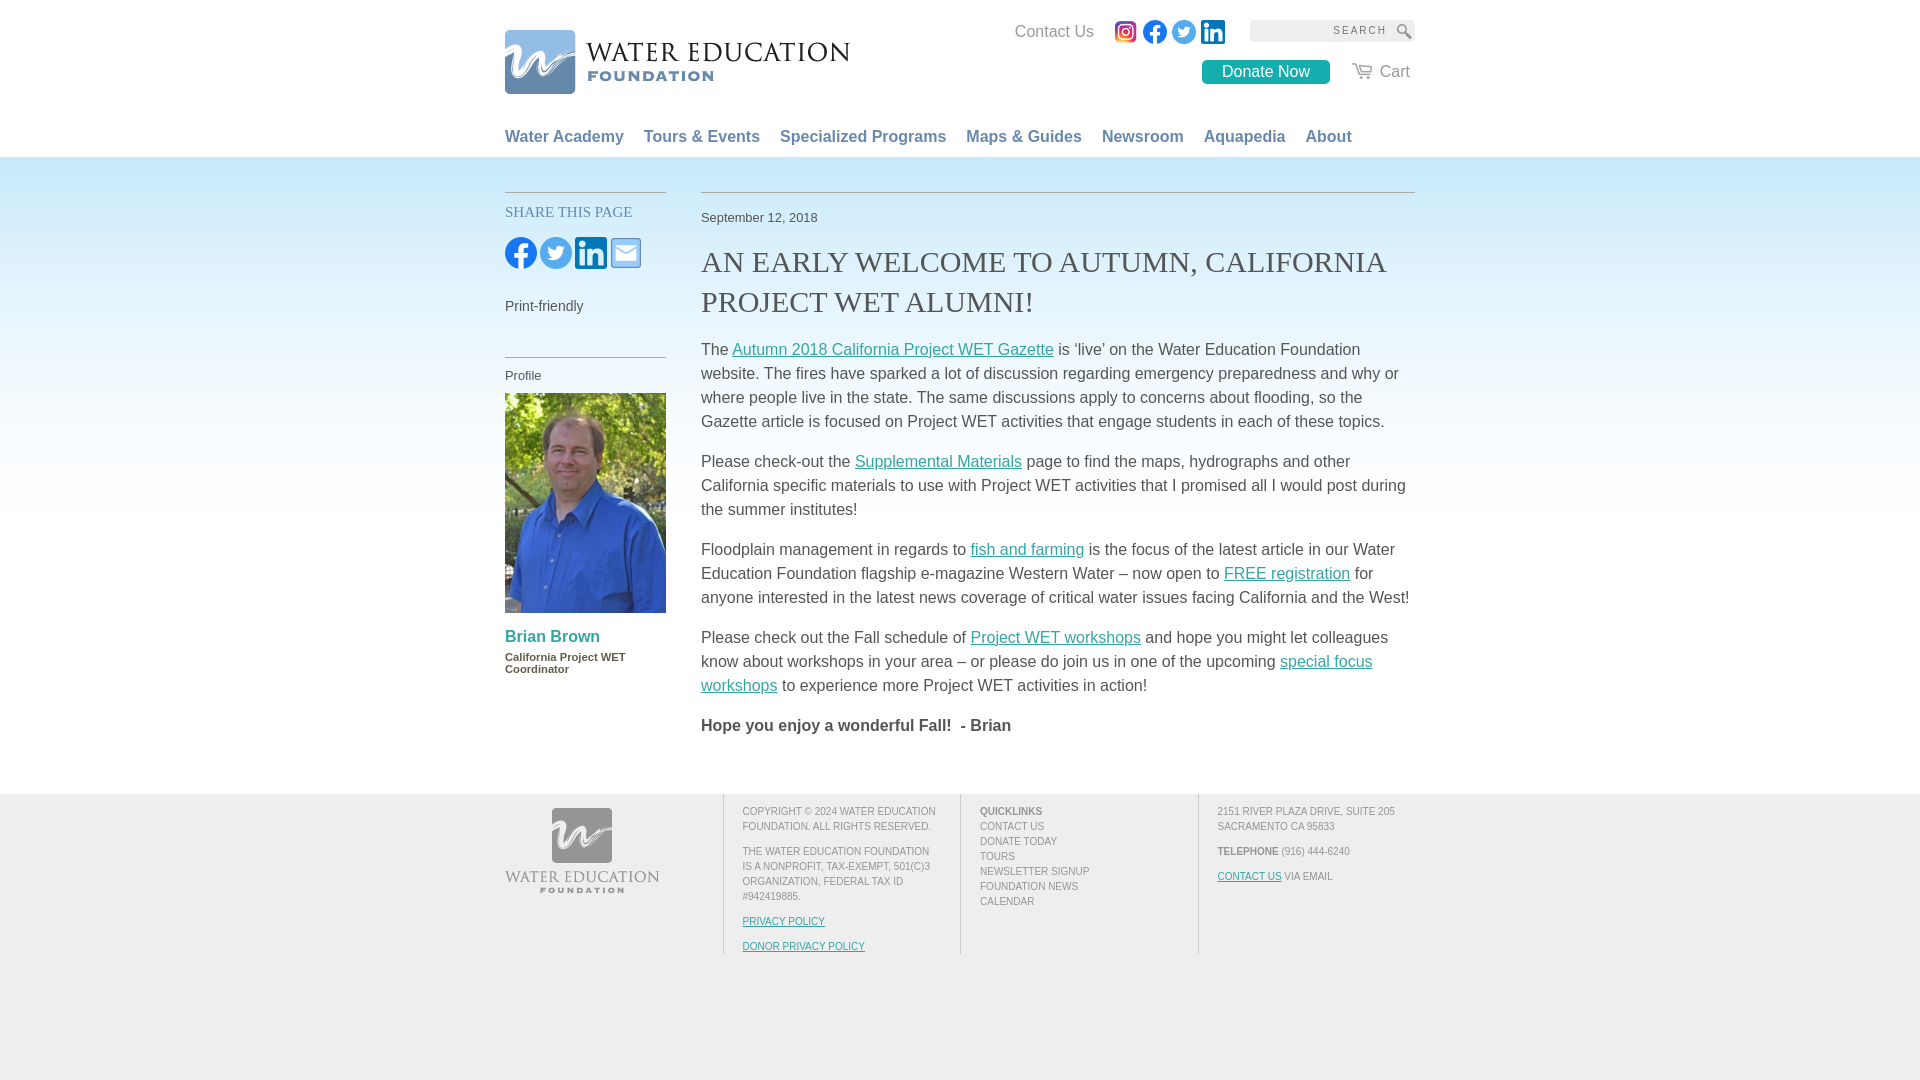  Describe the element at coordinates (665, 58) in the screenshot. I see `Water Education Foundation home page` at that location.